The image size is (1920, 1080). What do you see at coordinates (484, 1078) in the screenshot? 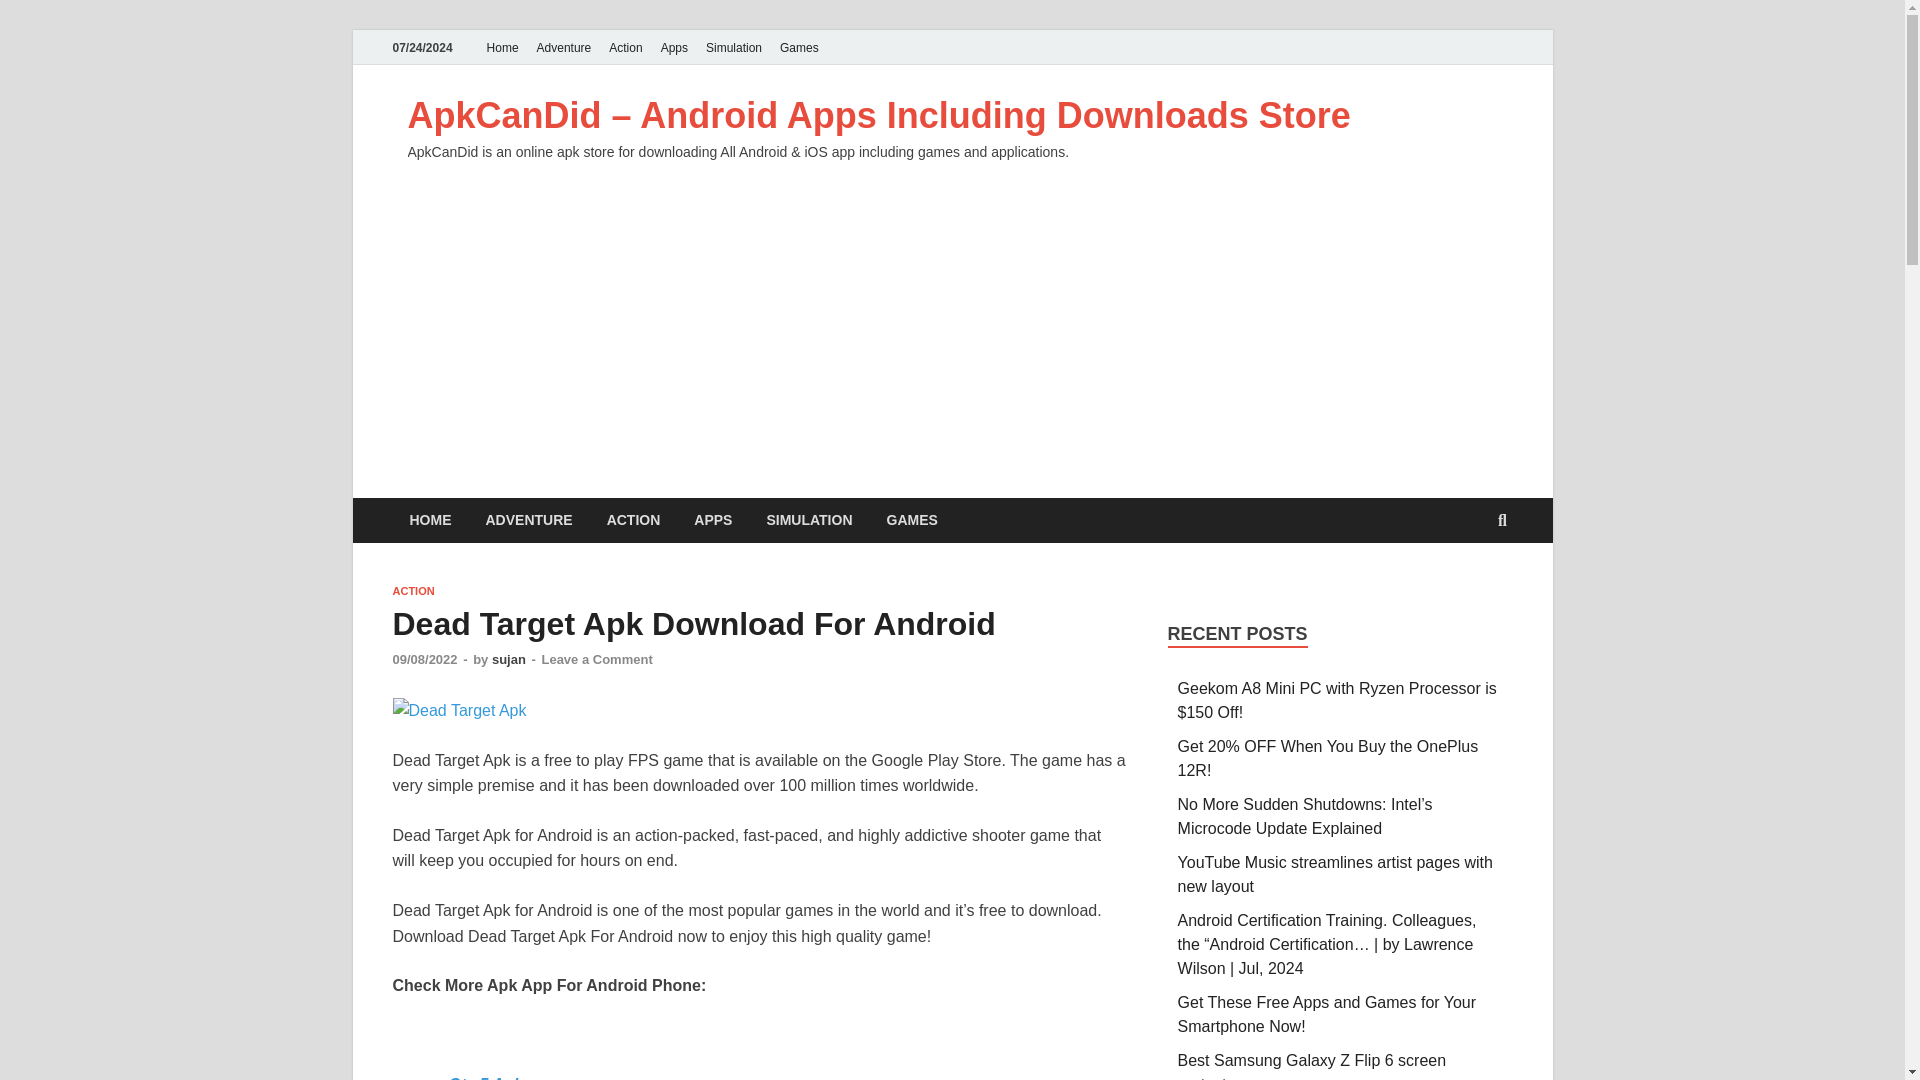
I see `Gta 5 Apk` at bounding box center [484, 1078].